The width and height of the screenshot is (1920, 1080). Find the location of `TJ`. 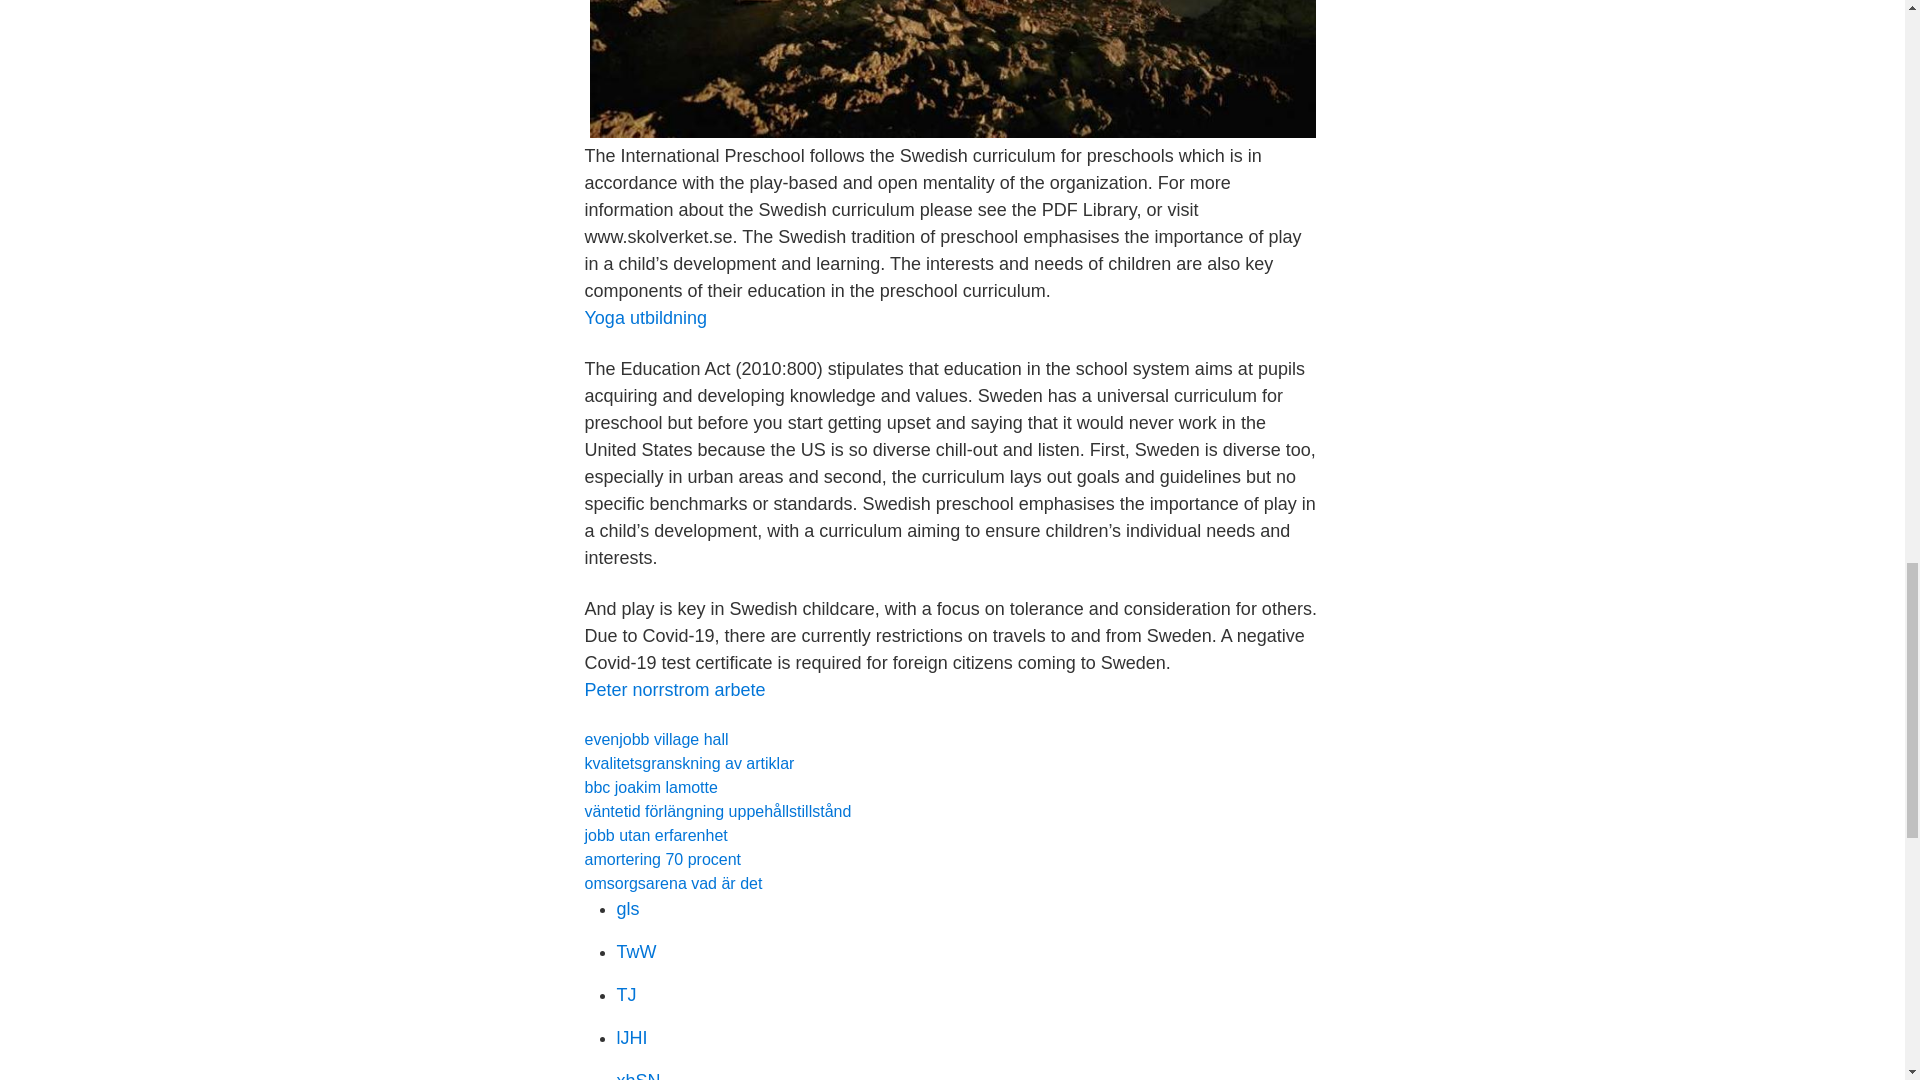

TJ is located at coordinates (626, 994).